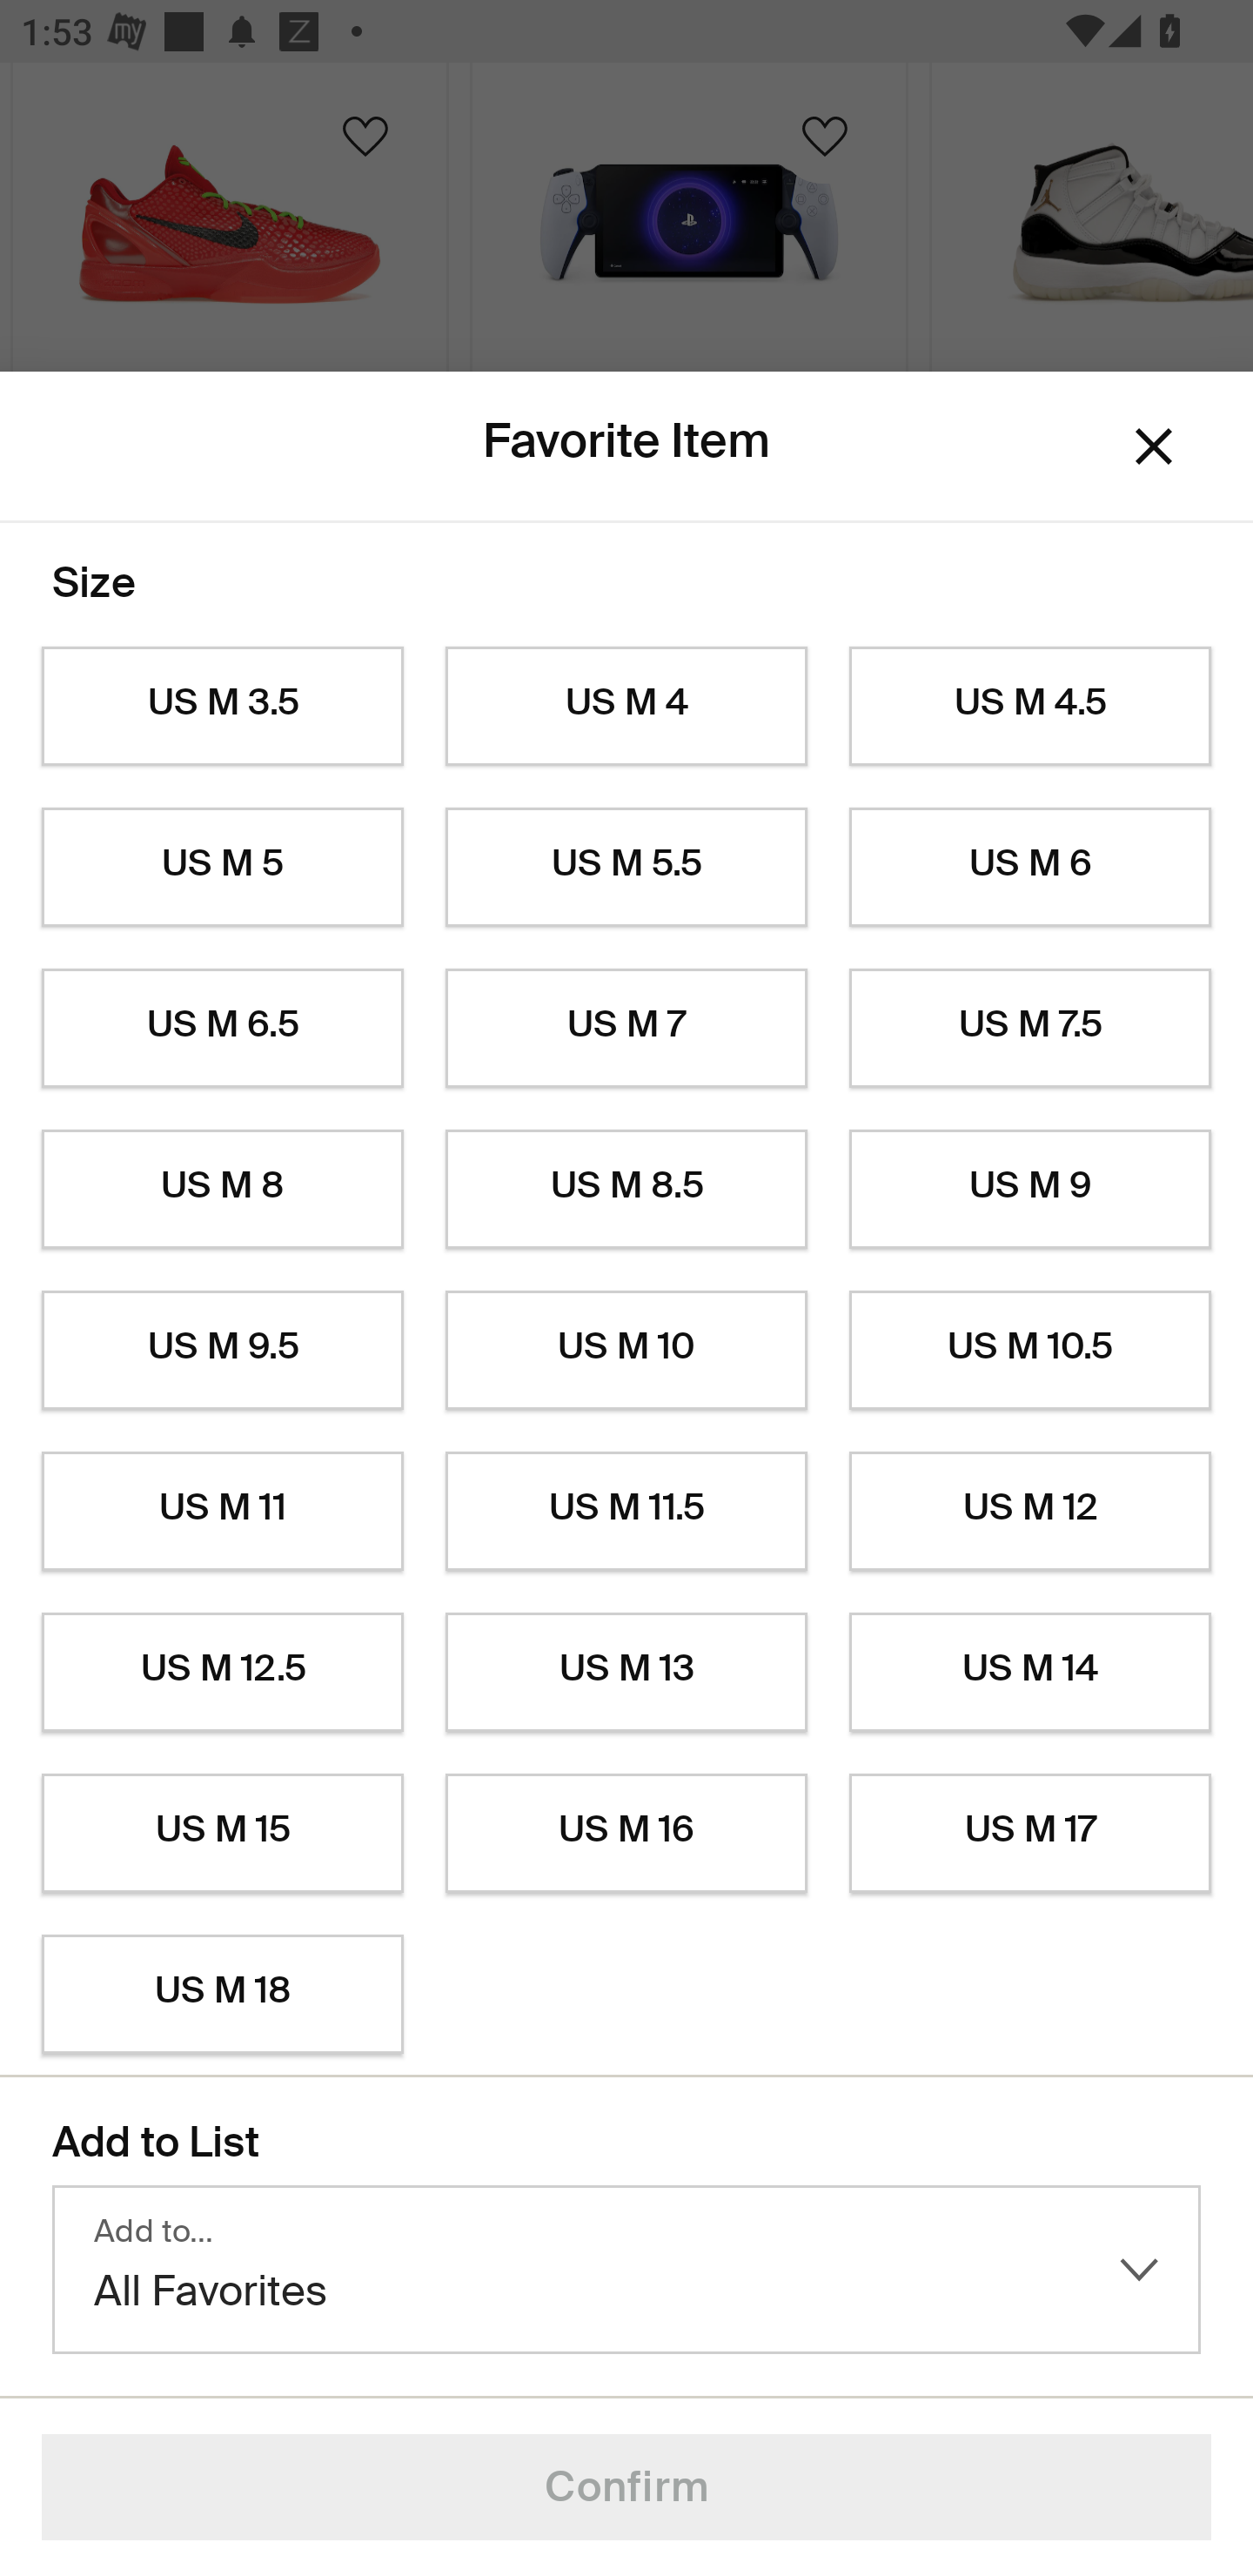 This screenshot has width=1253, height=2576. Describe the element at coordinates (626, 1190) in the screenshot. I see `US M 8.5` at that location.